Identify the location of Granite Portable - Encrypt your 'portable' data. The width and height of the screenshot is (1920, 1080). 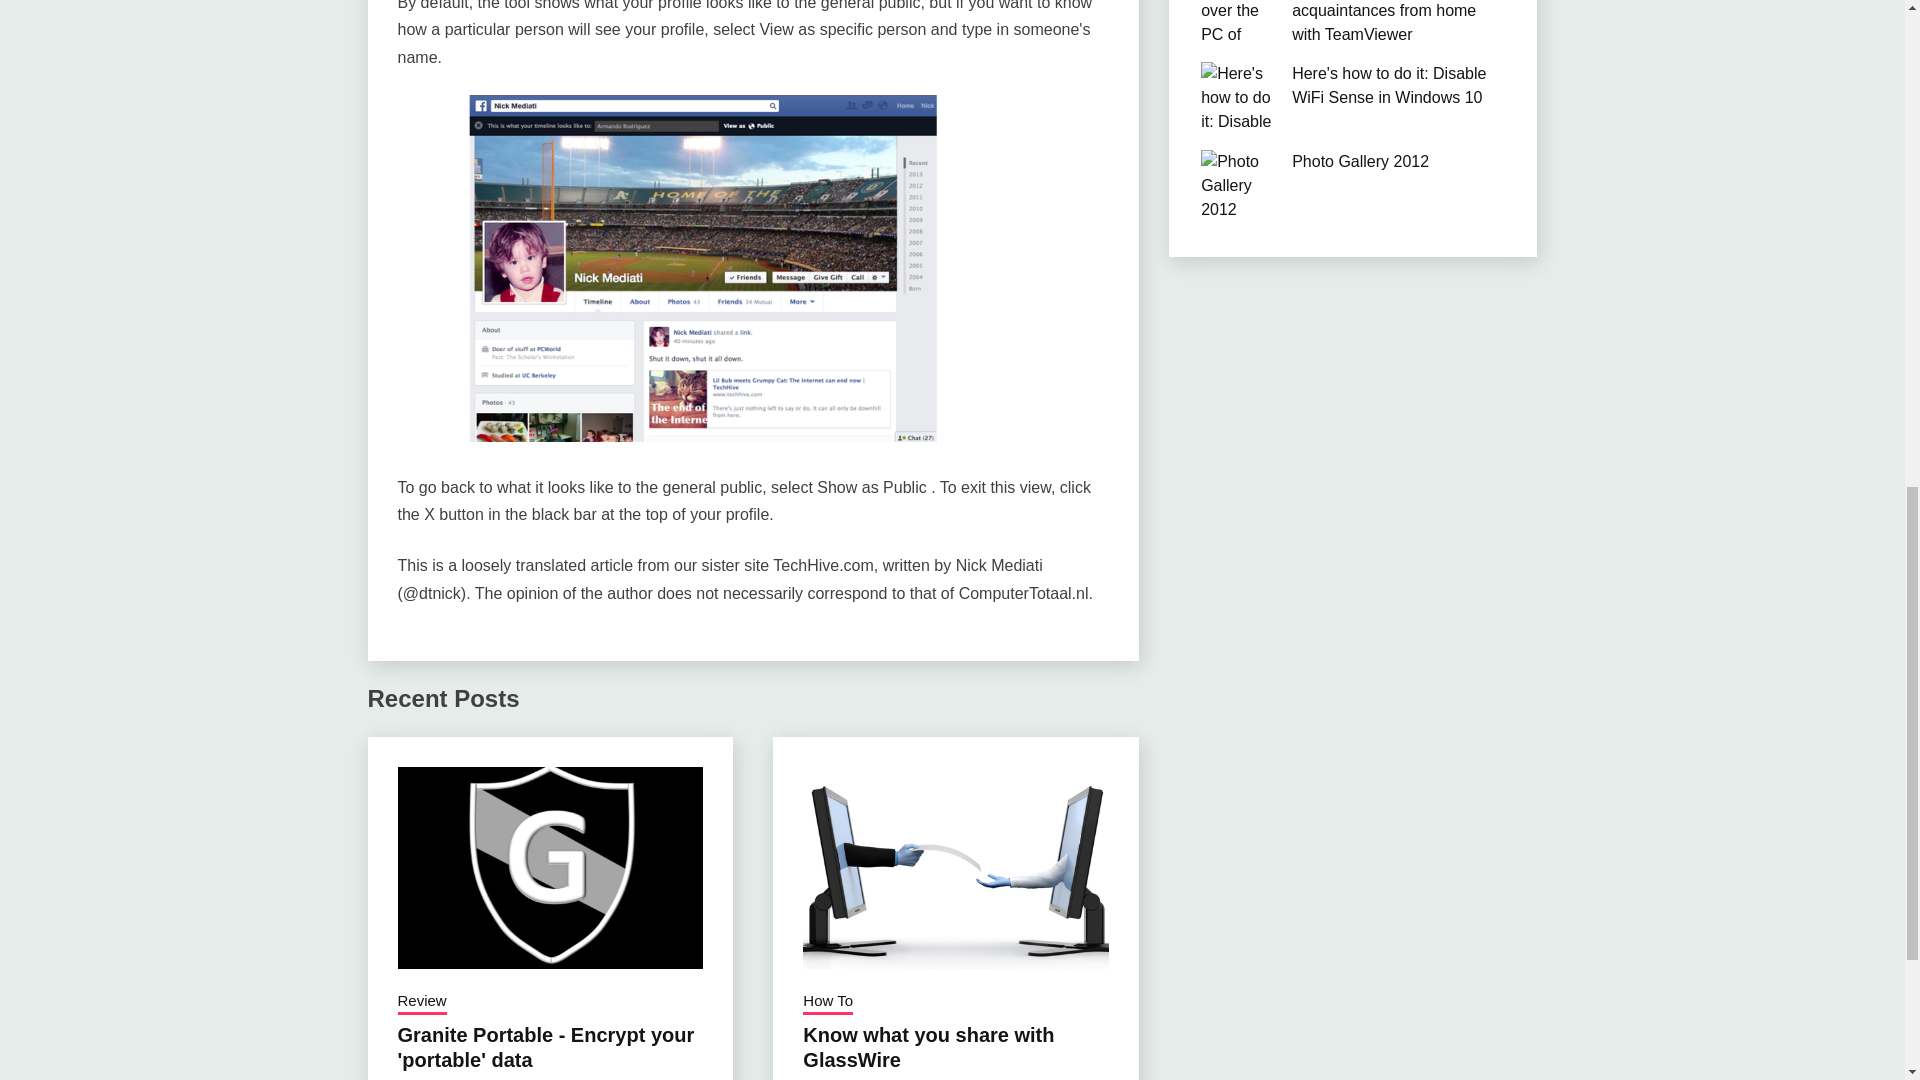
(546, 1047).